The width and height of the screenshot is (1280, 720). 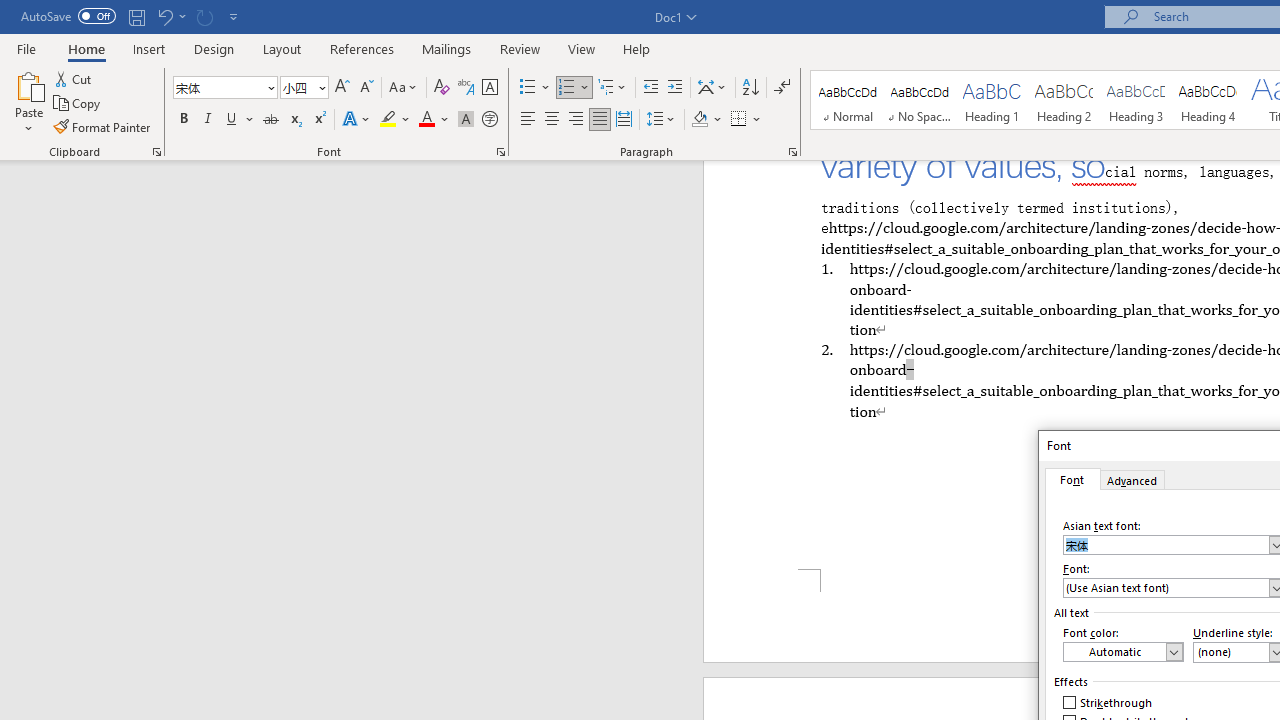 What do you see at coordinates (136, 16) in the screenshot?
I see `Save` at bounding box center [136, 16].